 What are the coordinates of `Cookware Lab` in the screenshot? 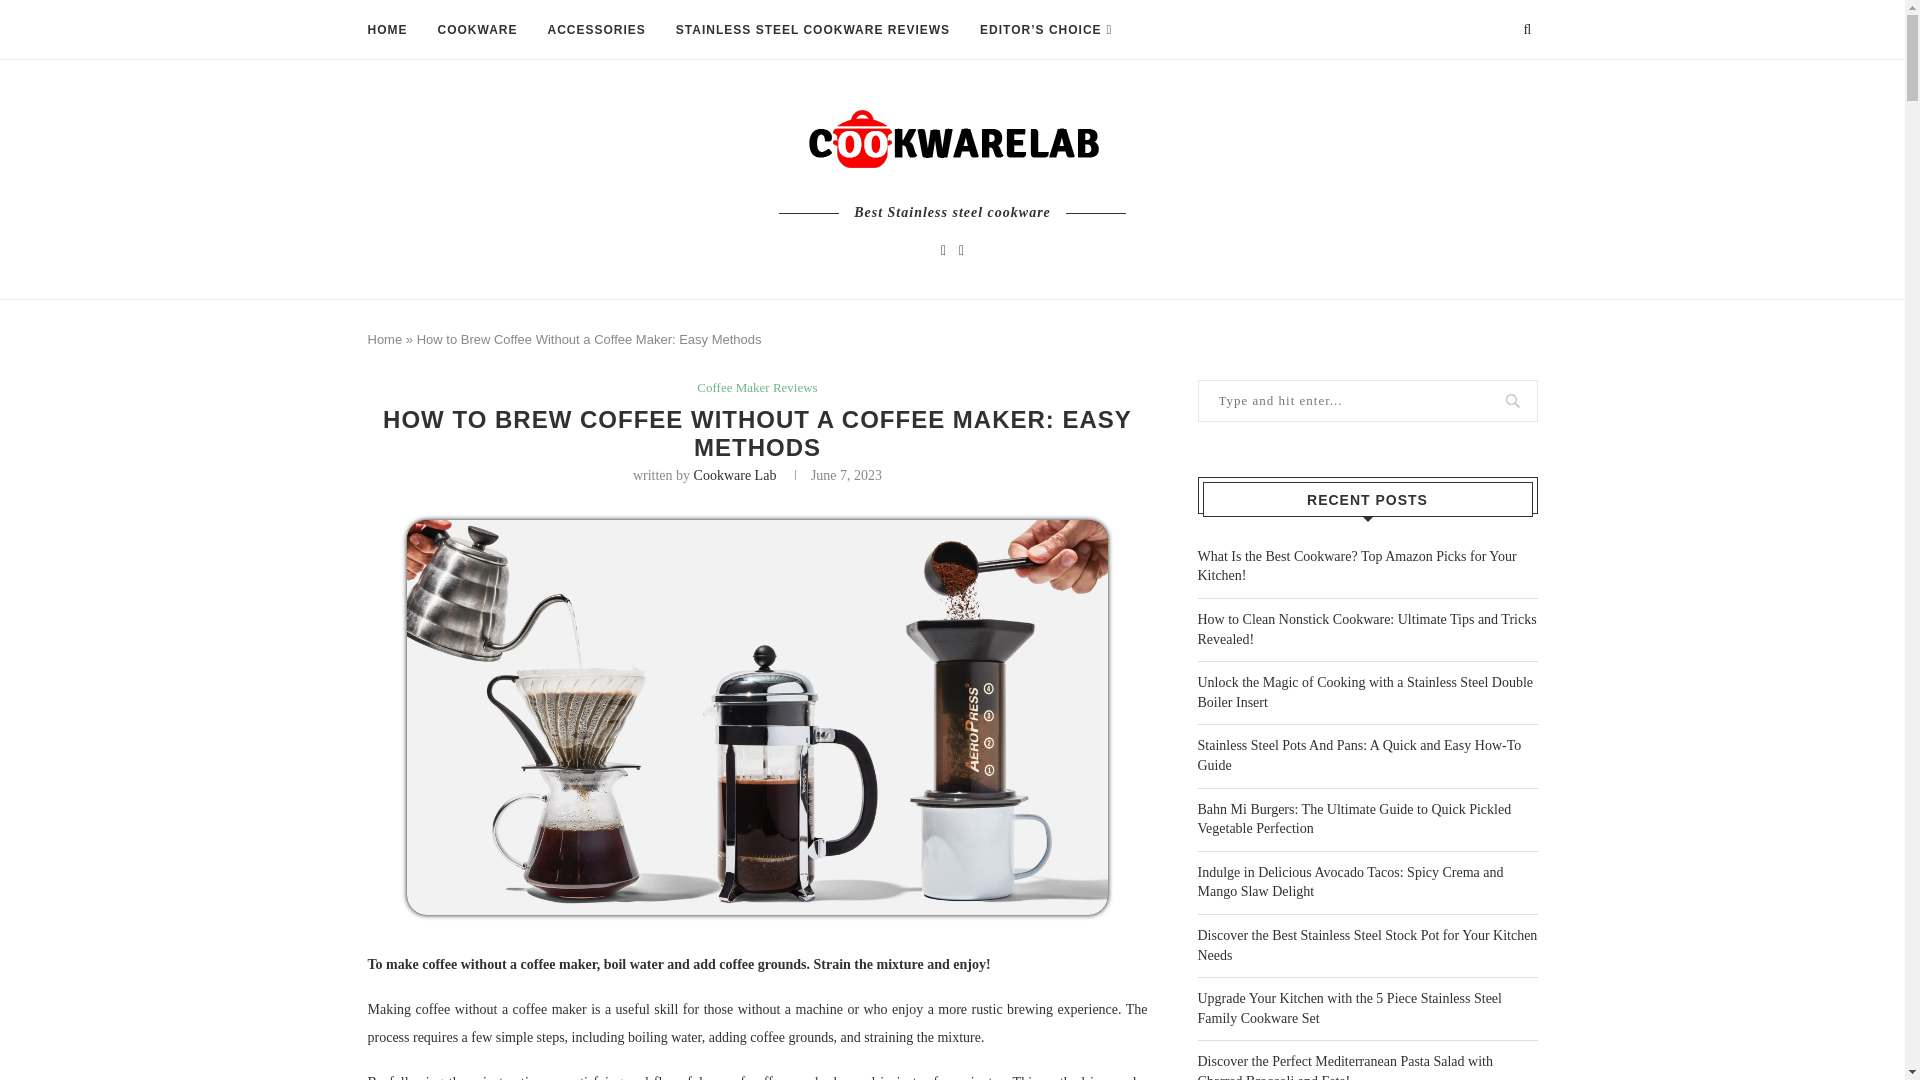 It's located at (735, 474).